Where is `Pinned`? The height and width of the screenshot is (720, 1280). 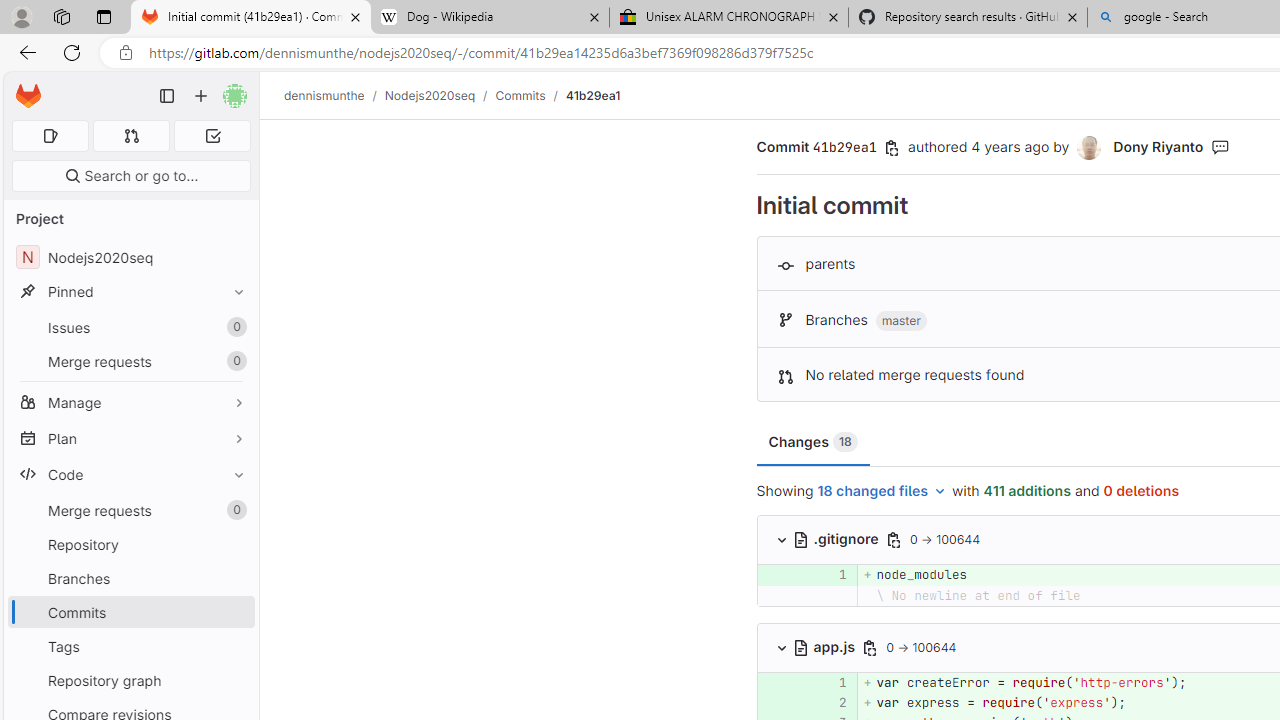 Pinned is located at coordinates (130, 292).